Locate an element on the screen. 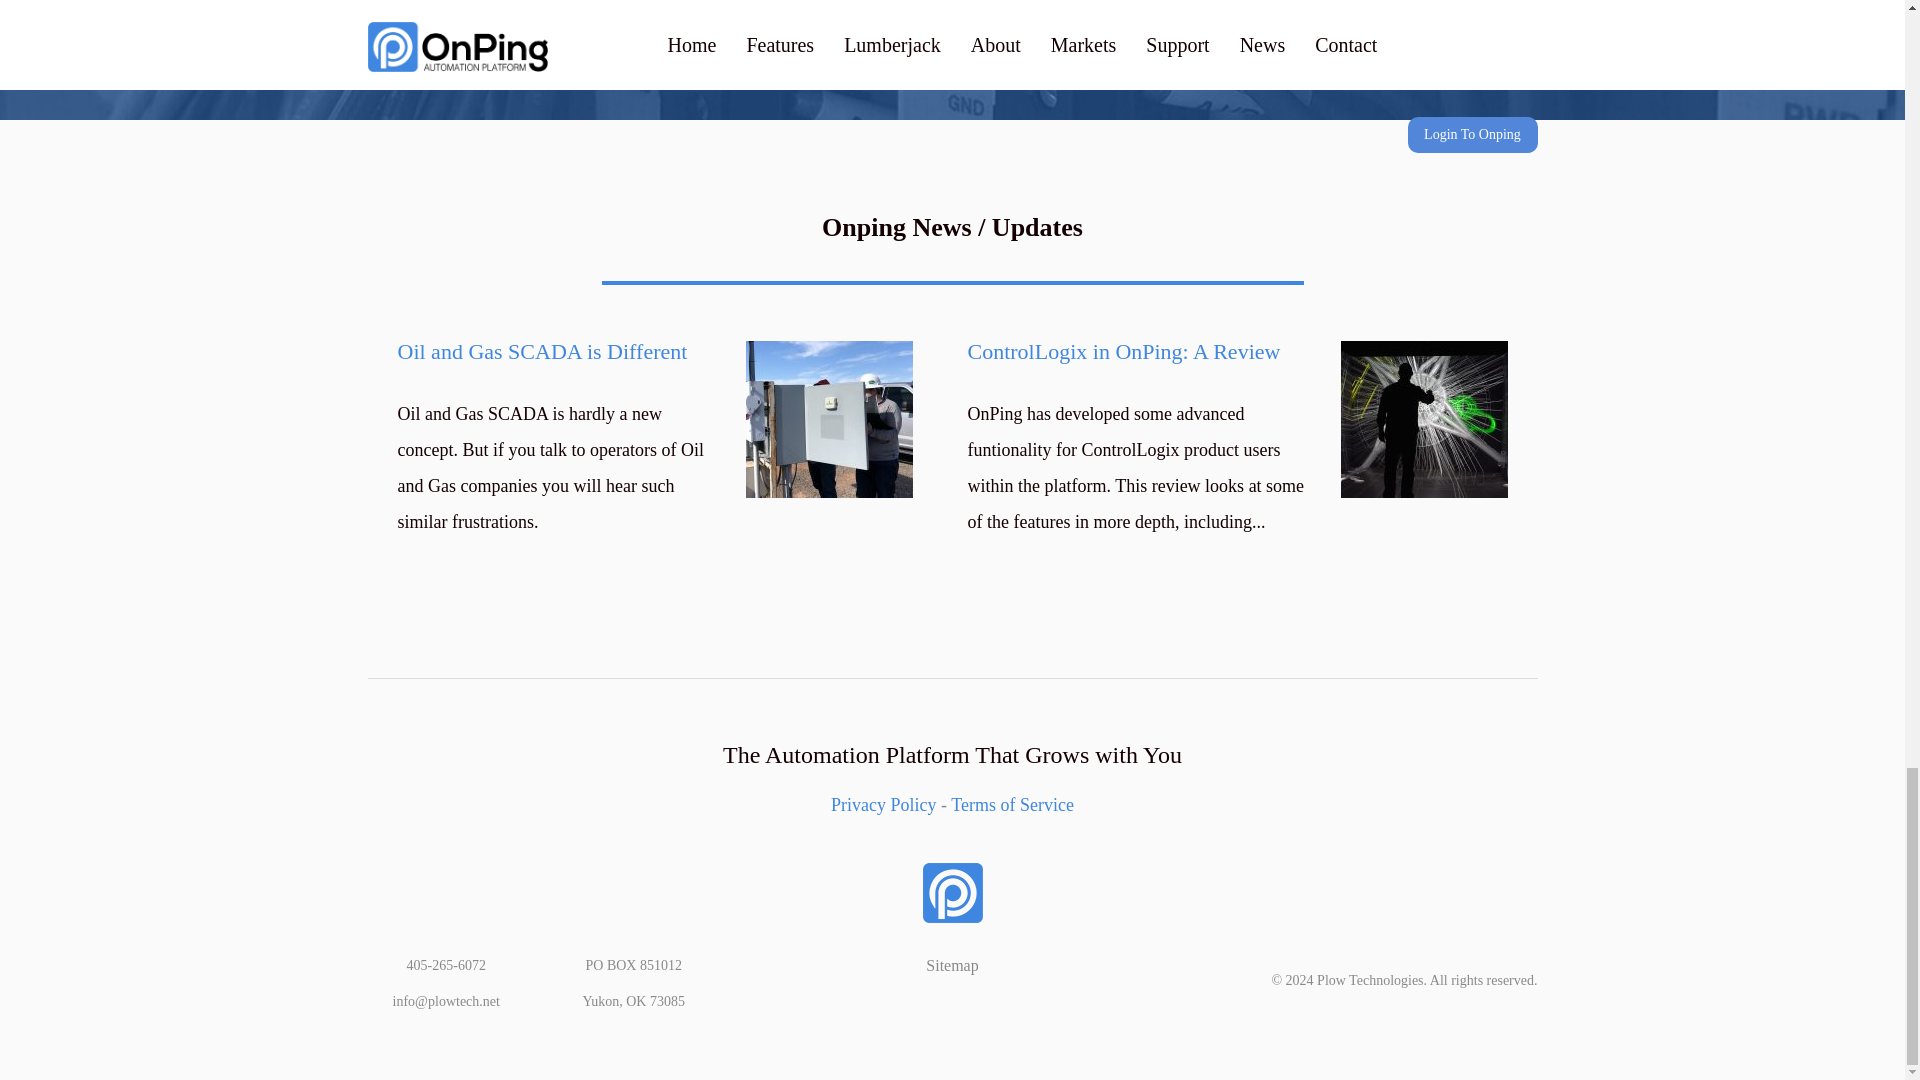  Send A Request is located at coordinates (1182, 45).